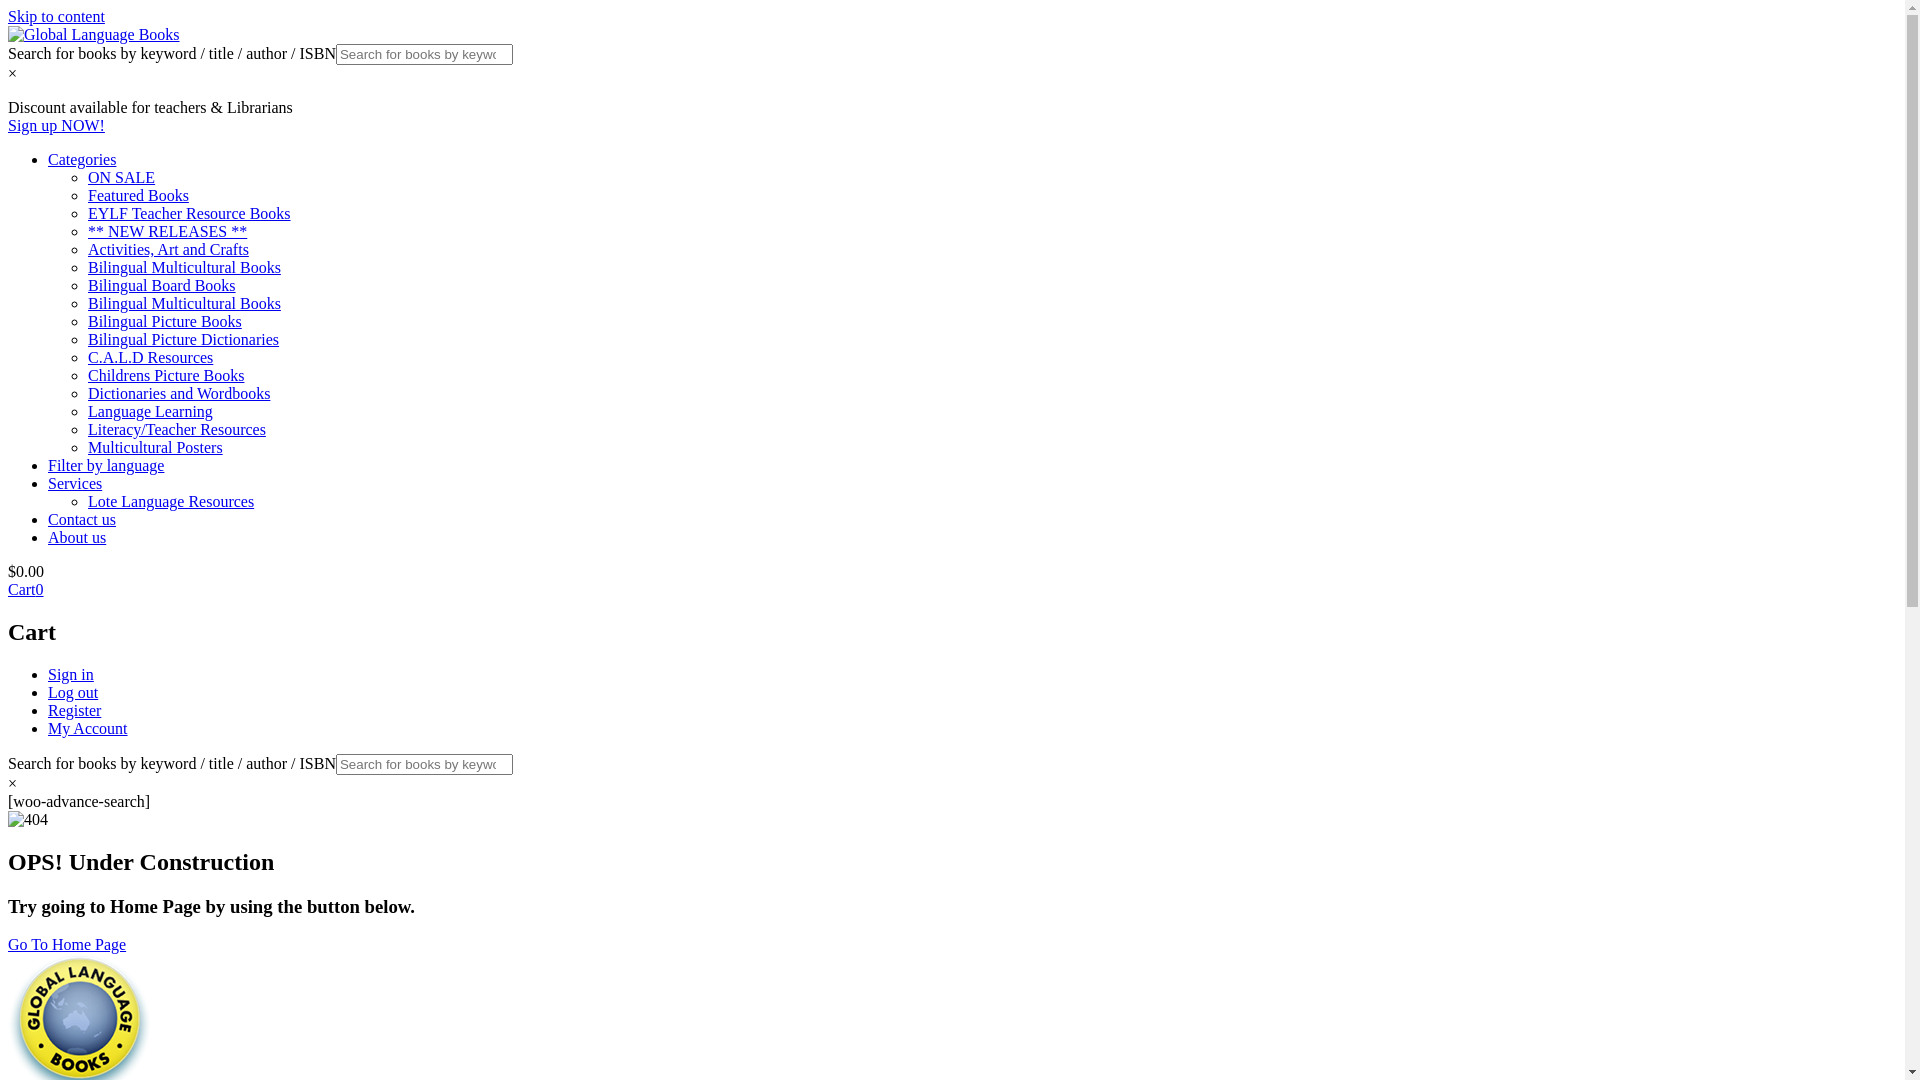  Describe the element at coordinates (74, 710) in the screenshot. I see `Register` at that location.